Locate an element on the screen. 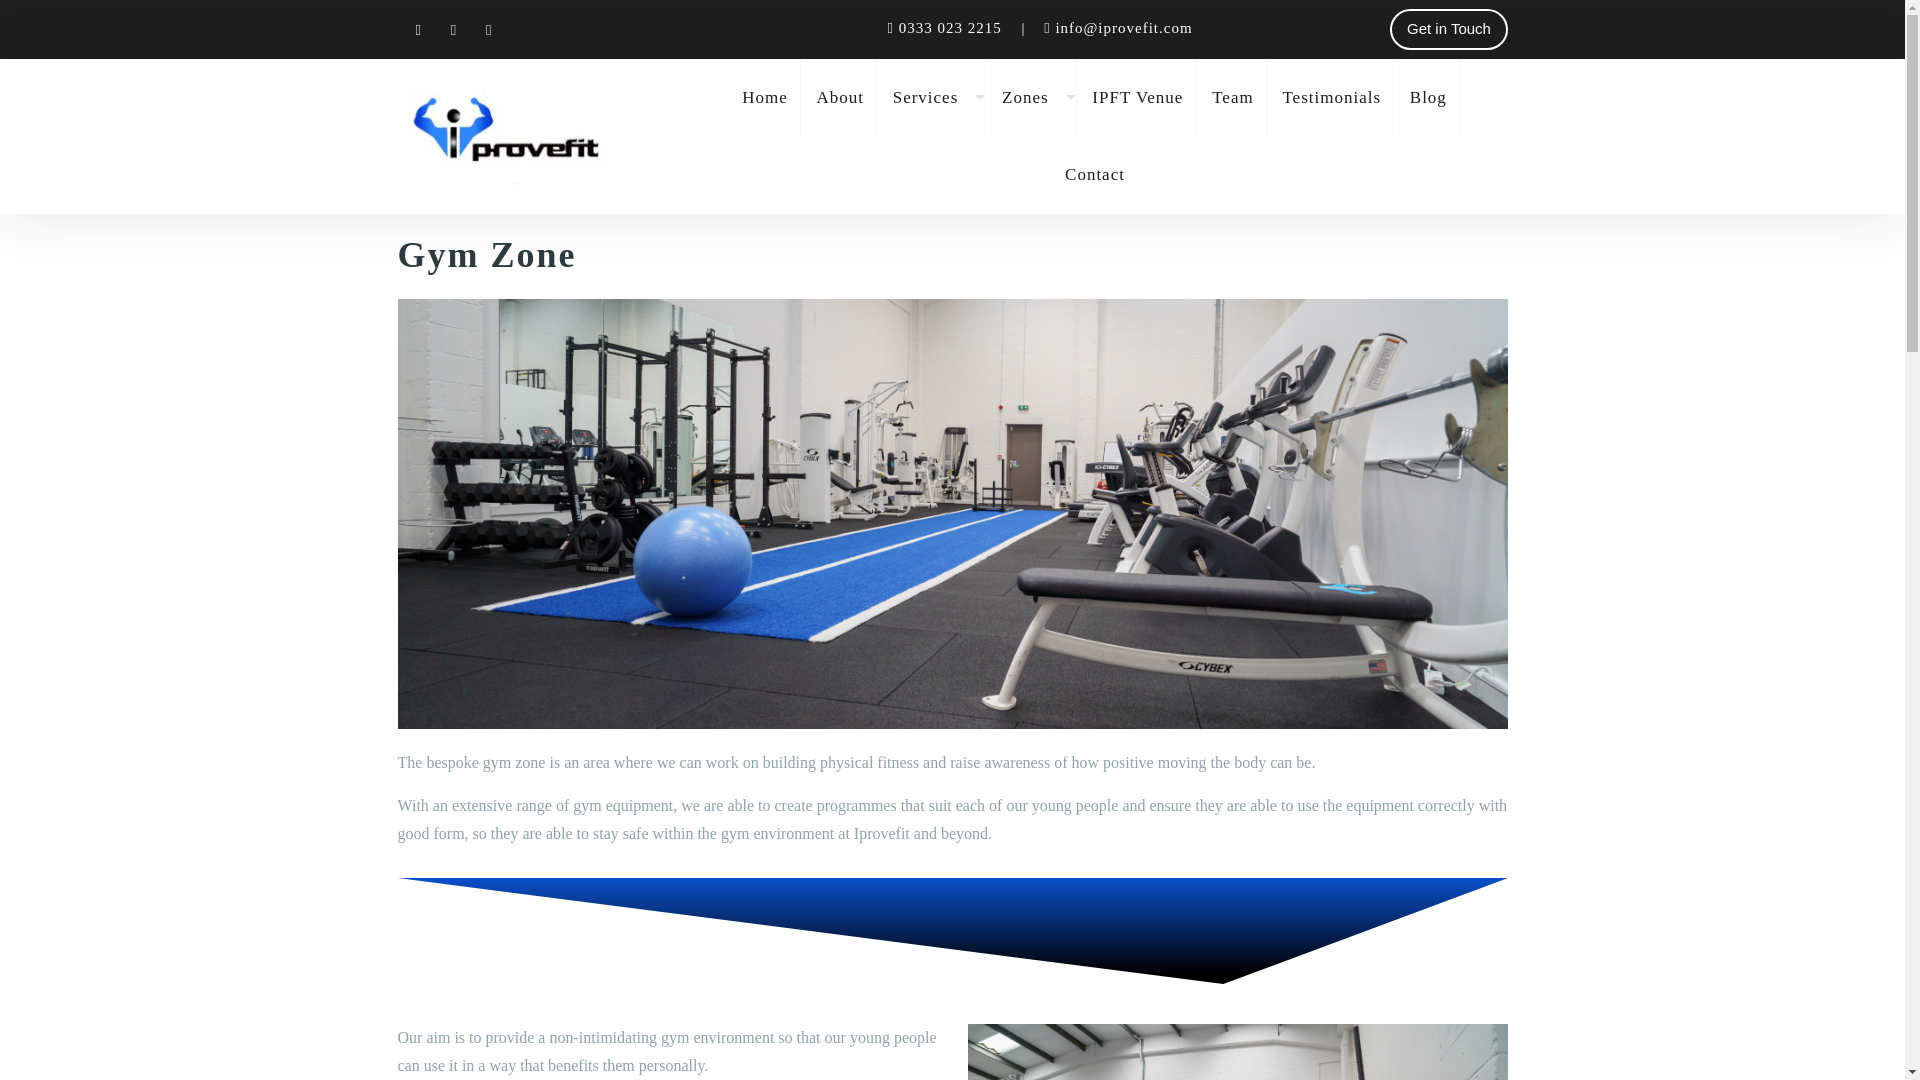 Image resolution: width=1920 pixels, height=1080 pixels. Team is located at coordinates (1232, 97).